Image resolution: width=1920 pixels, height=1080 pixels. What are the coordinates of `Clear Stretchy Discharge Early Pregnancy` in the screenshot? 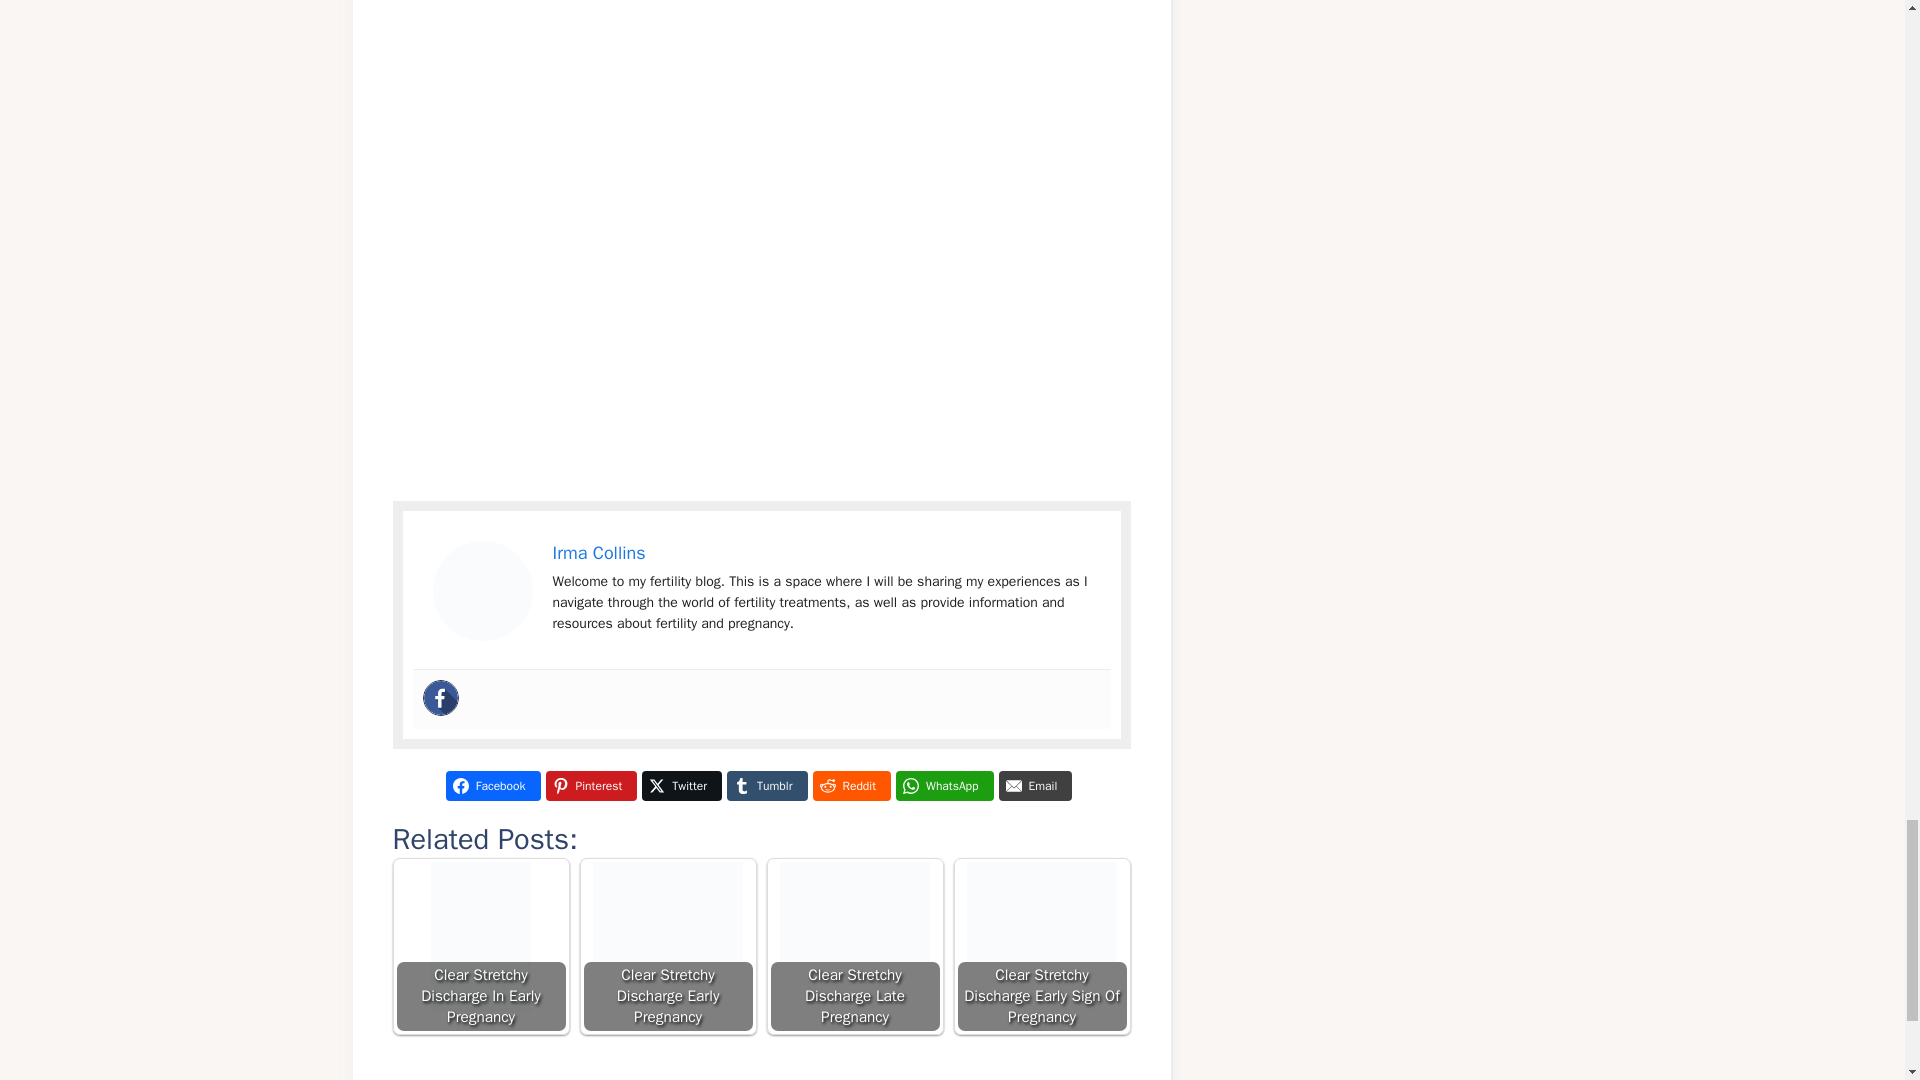 It's located at (666, 946).